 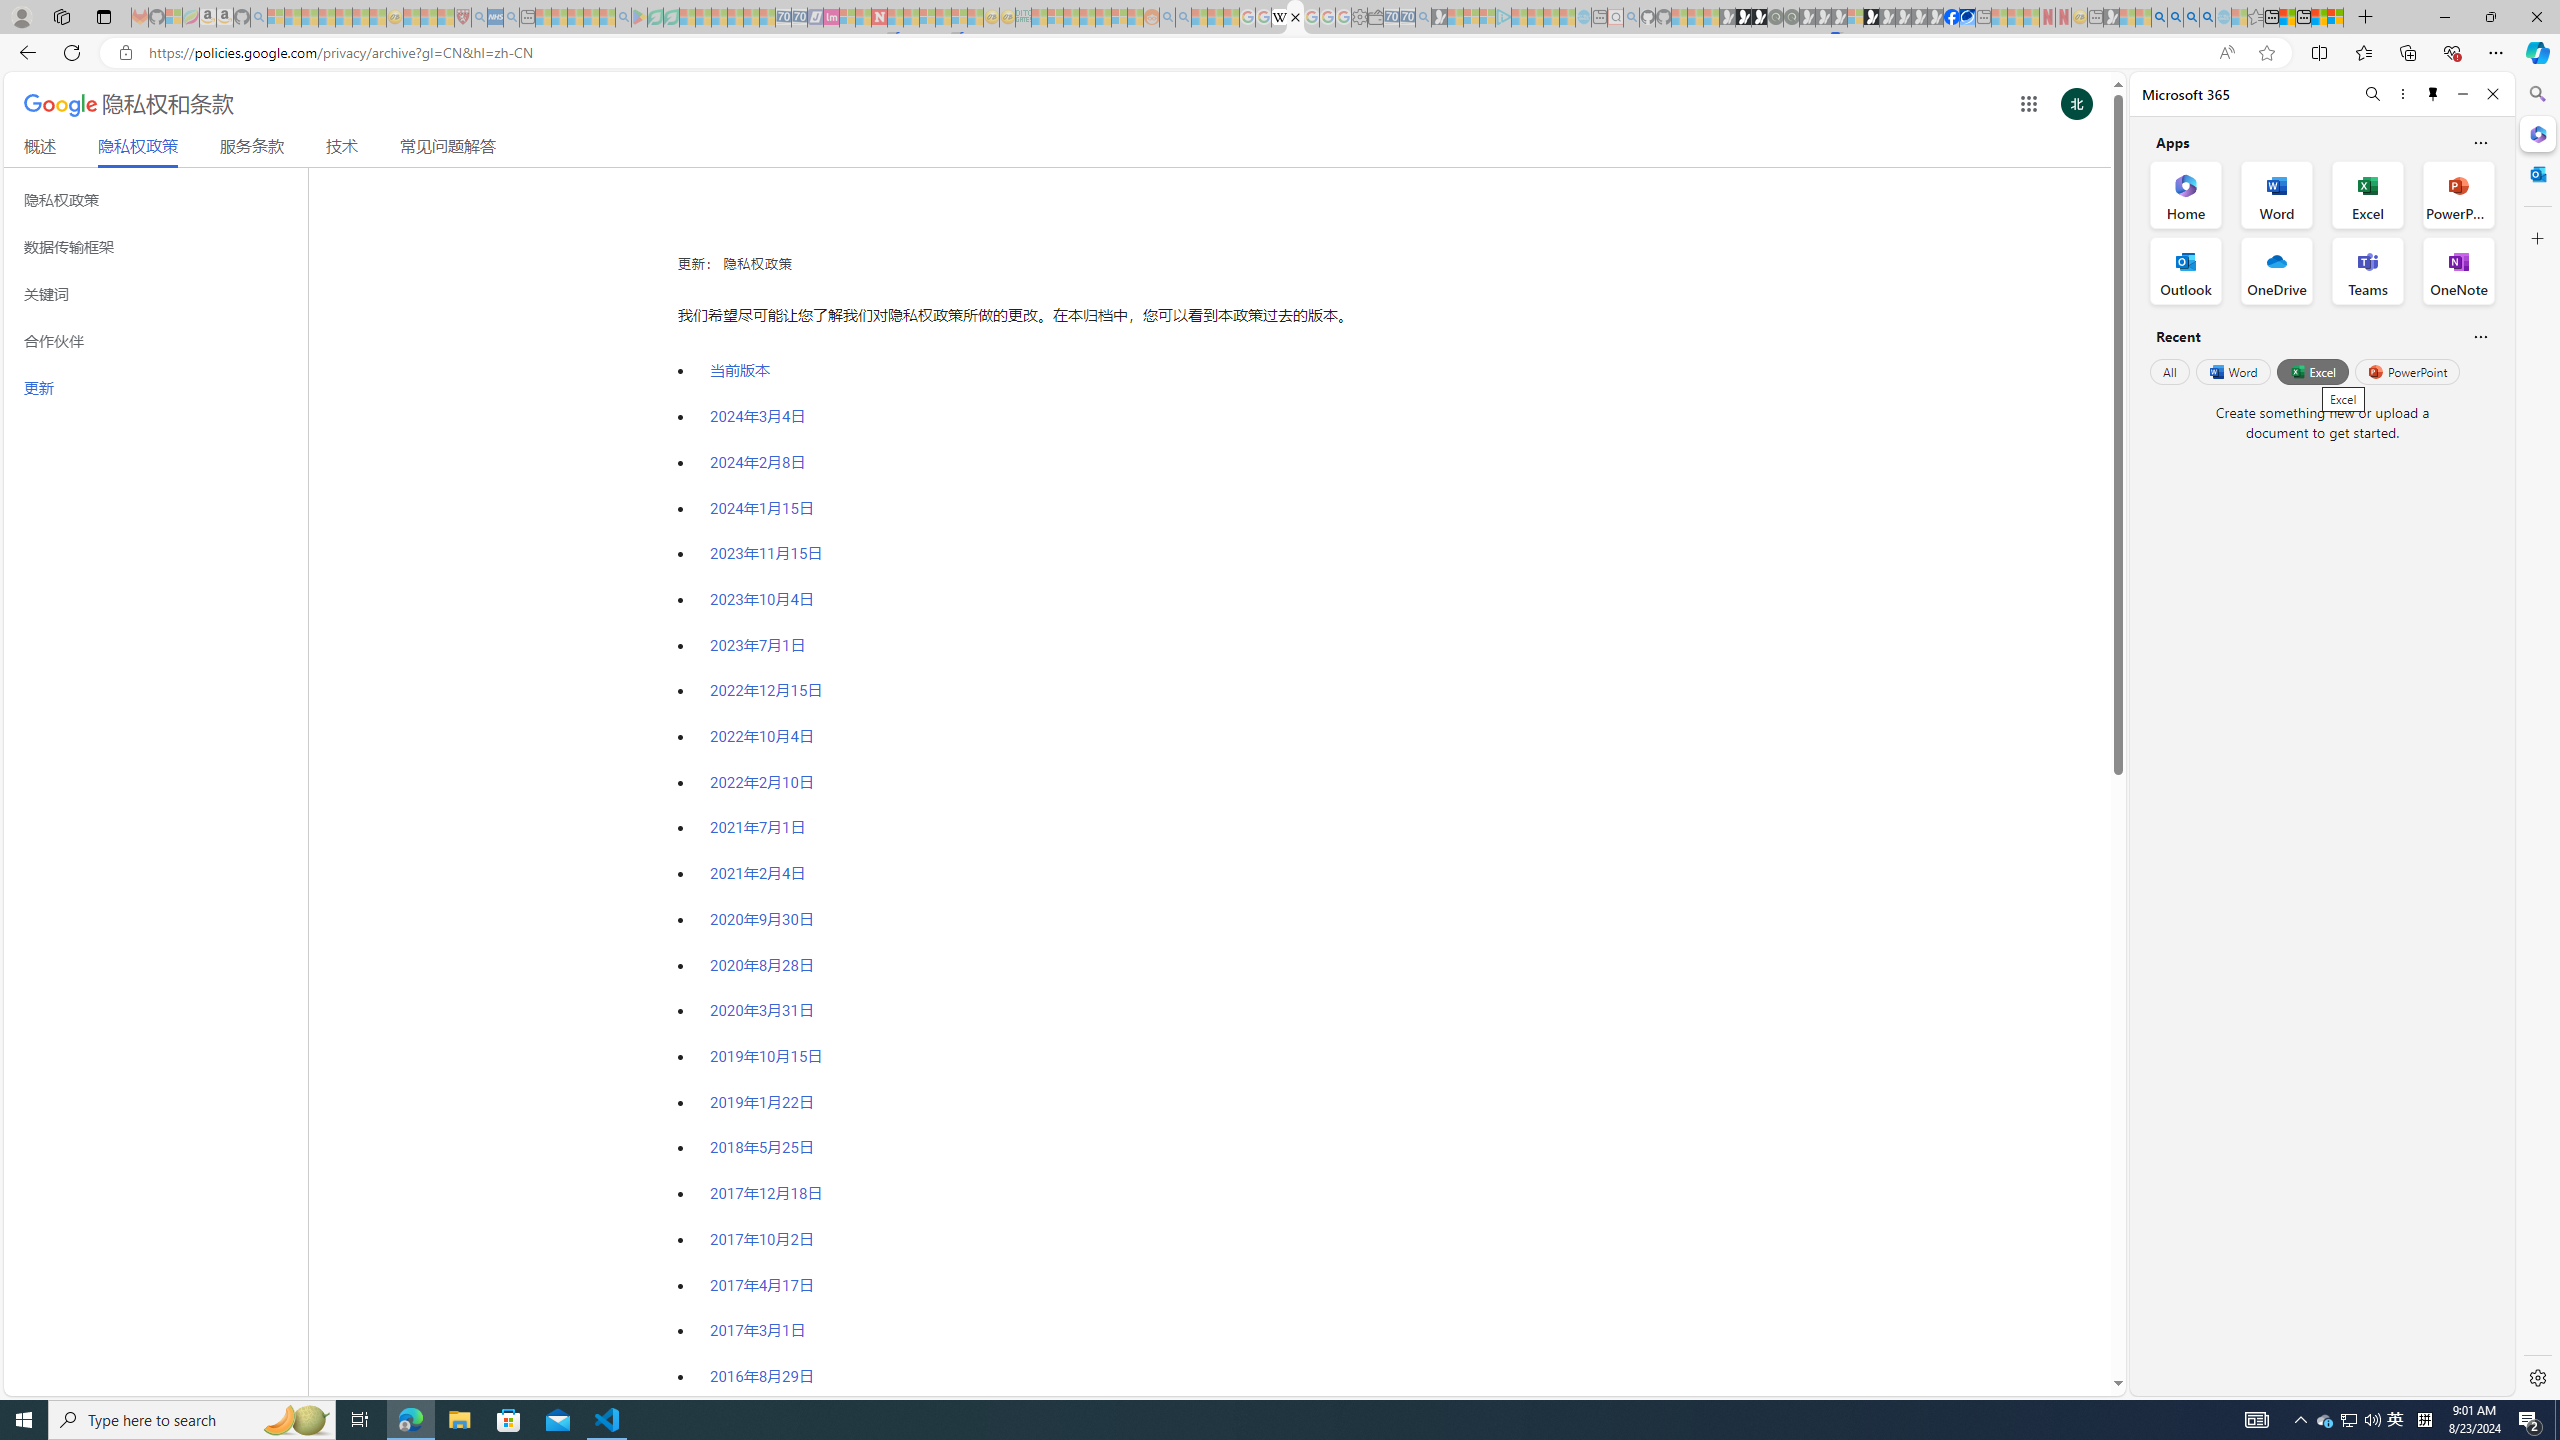 I want to click on Latest Politics News & Archive | Newsweek.com - Sleeping, so click(x=879, y=17).